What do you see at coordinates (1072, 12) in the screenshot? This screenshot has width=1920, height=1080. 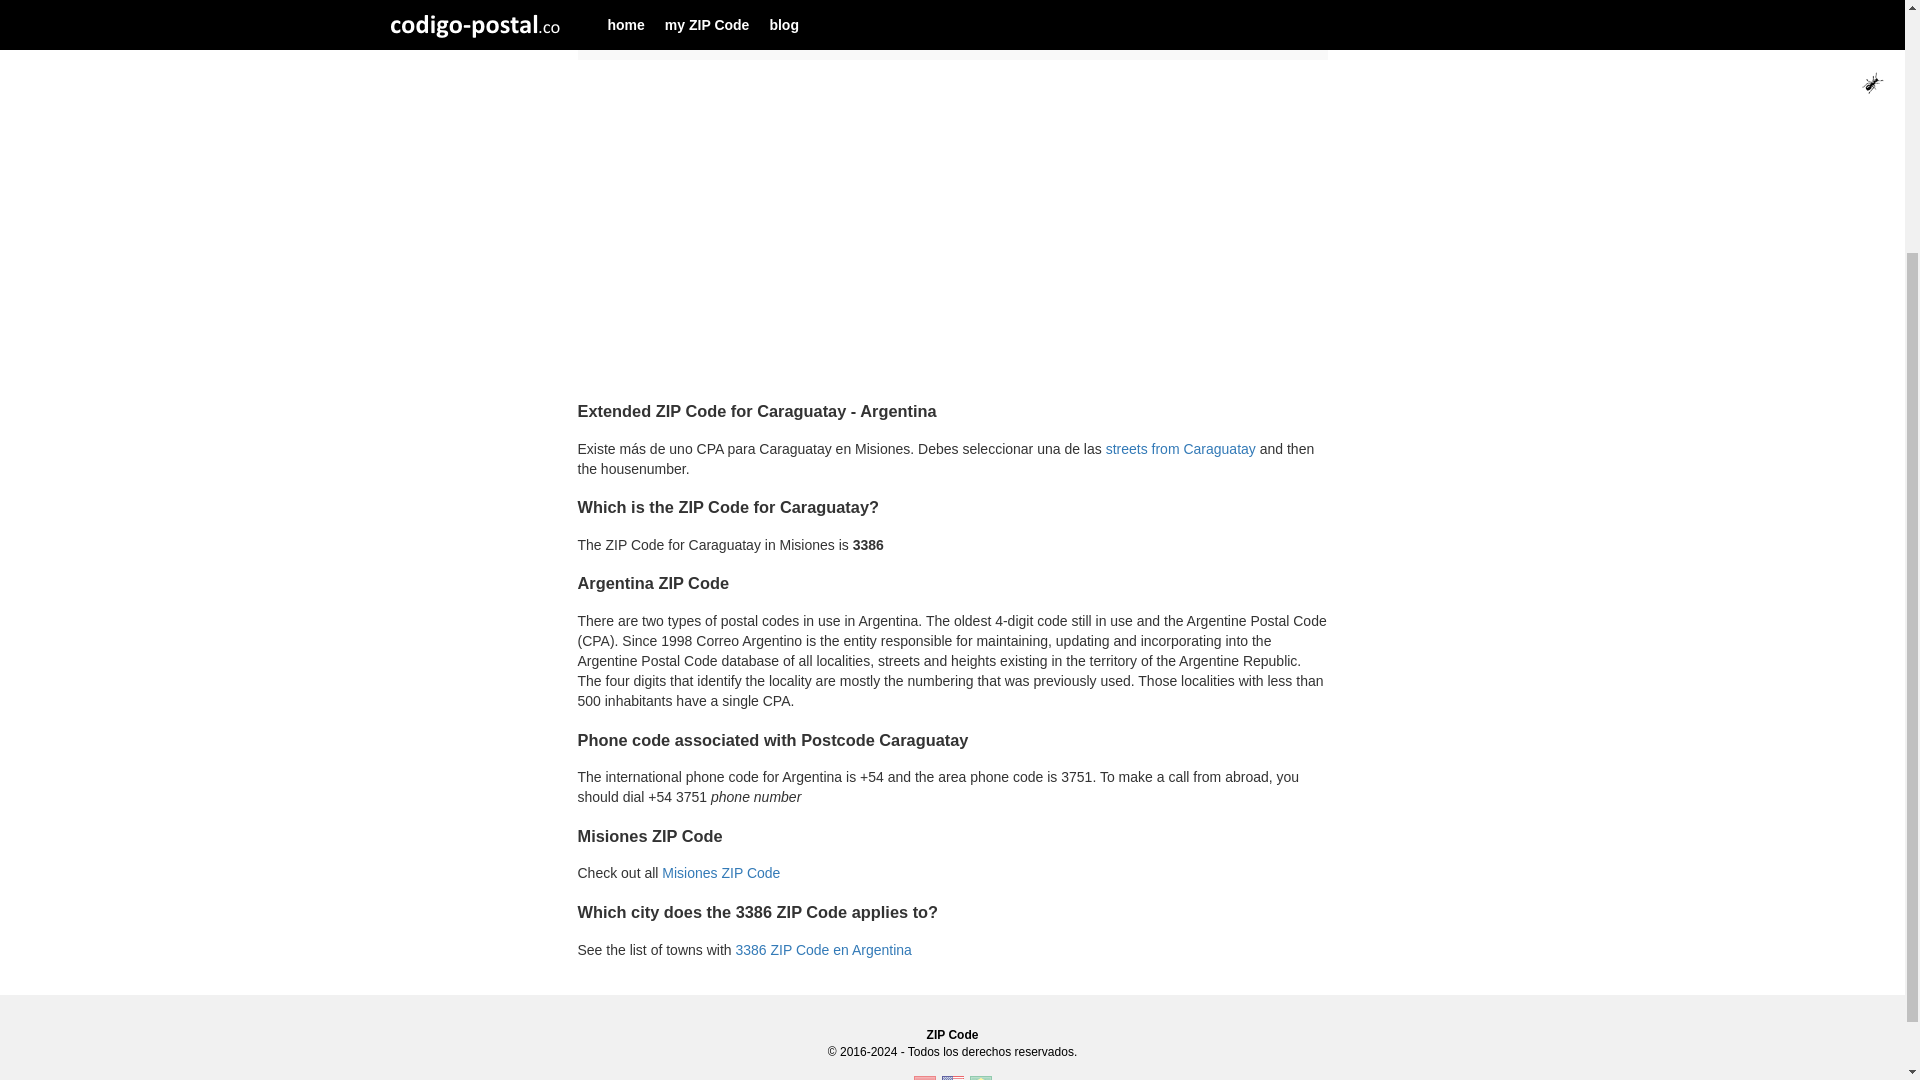 I see `N3384XAJ` at bounding box center [1072, 12].